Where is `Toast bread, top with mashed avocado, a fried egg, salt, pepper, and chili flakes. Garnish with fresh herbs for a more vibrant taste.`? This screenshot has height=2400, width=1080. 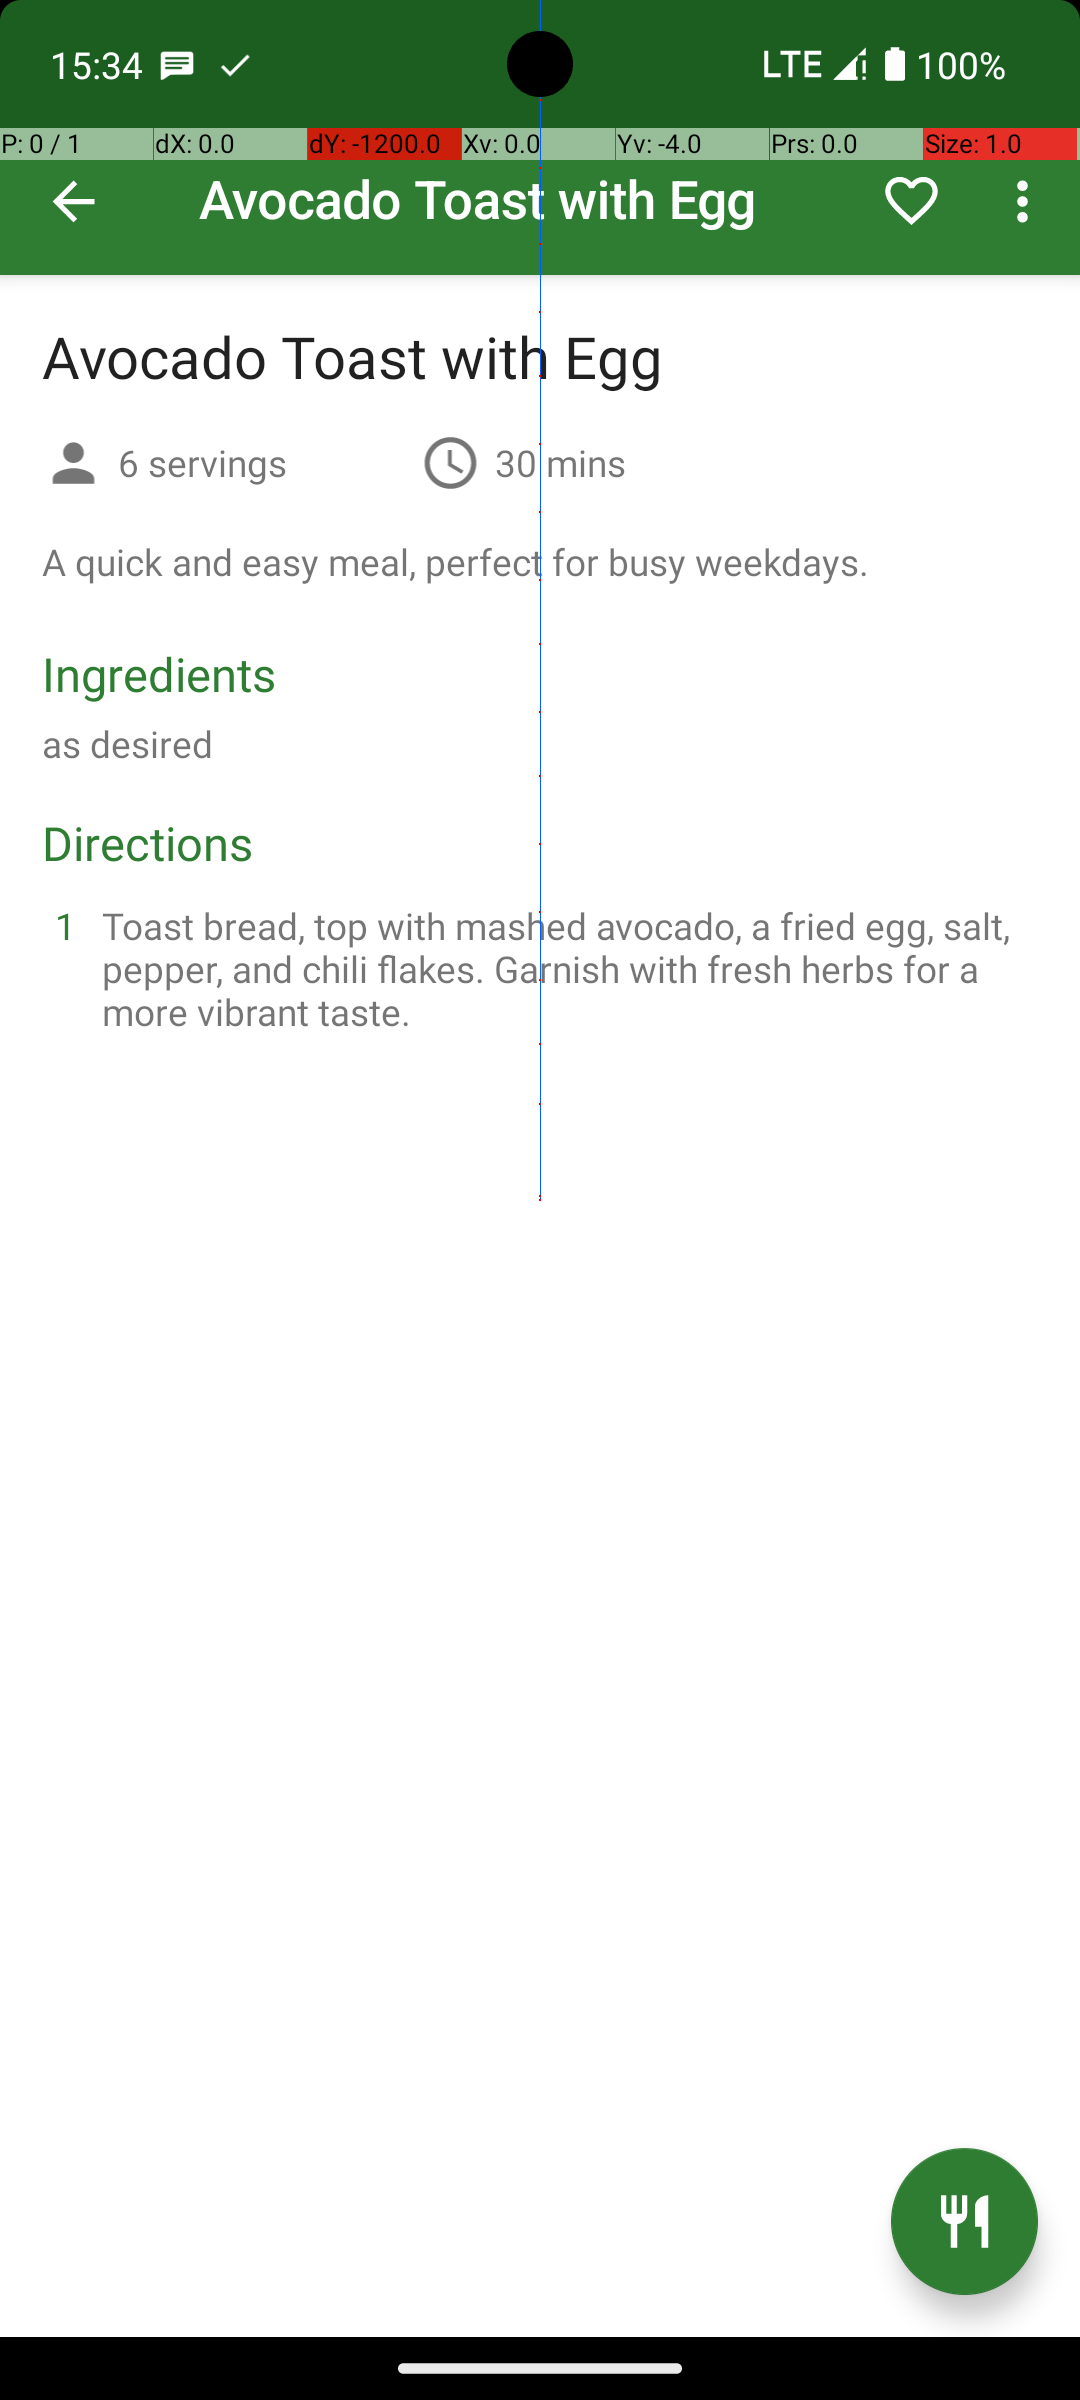 Toast bread, top with mashed avocado, a fried egg, salt, pepper, and chili flakes. Garnish with fresh herbs for a more vibrant taste. is located at coordinates (564, 968).